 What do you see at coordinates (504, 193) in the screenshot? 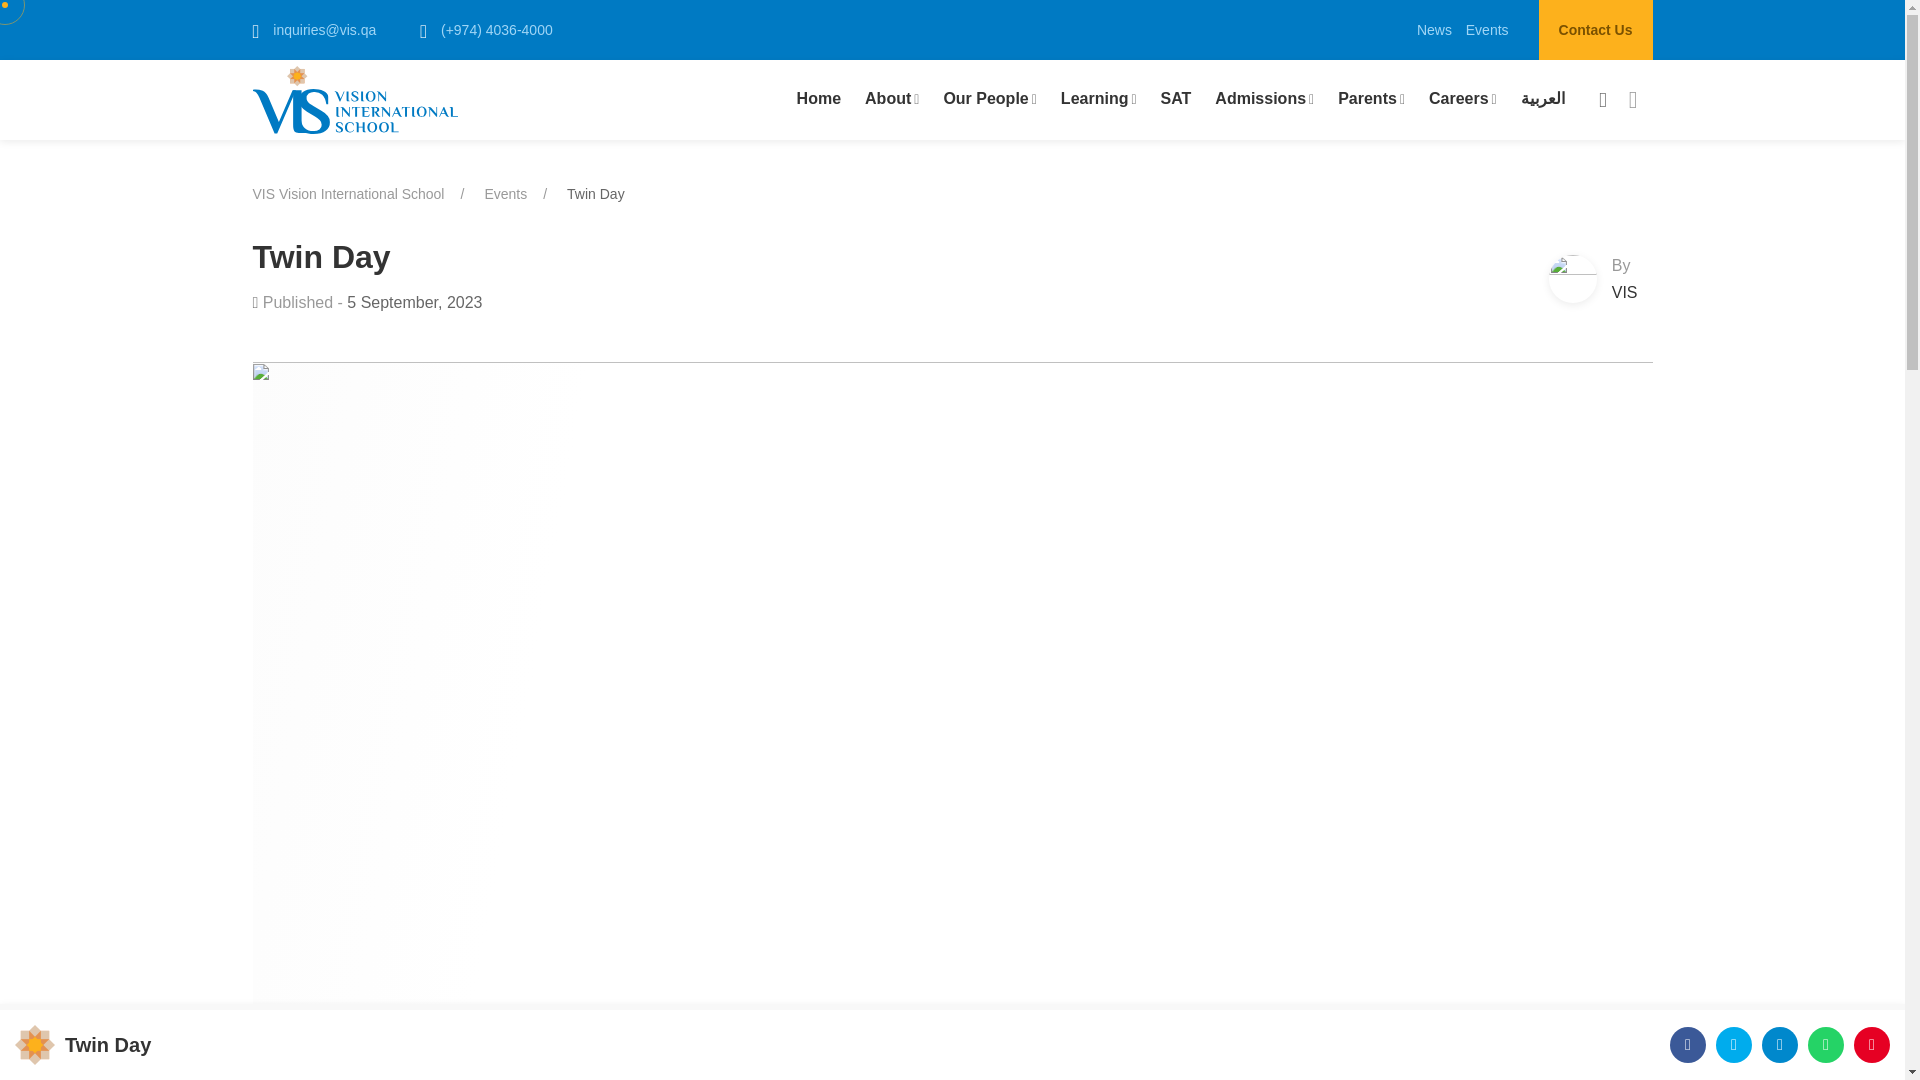
I see `Events` at bounding box center [504, 193].